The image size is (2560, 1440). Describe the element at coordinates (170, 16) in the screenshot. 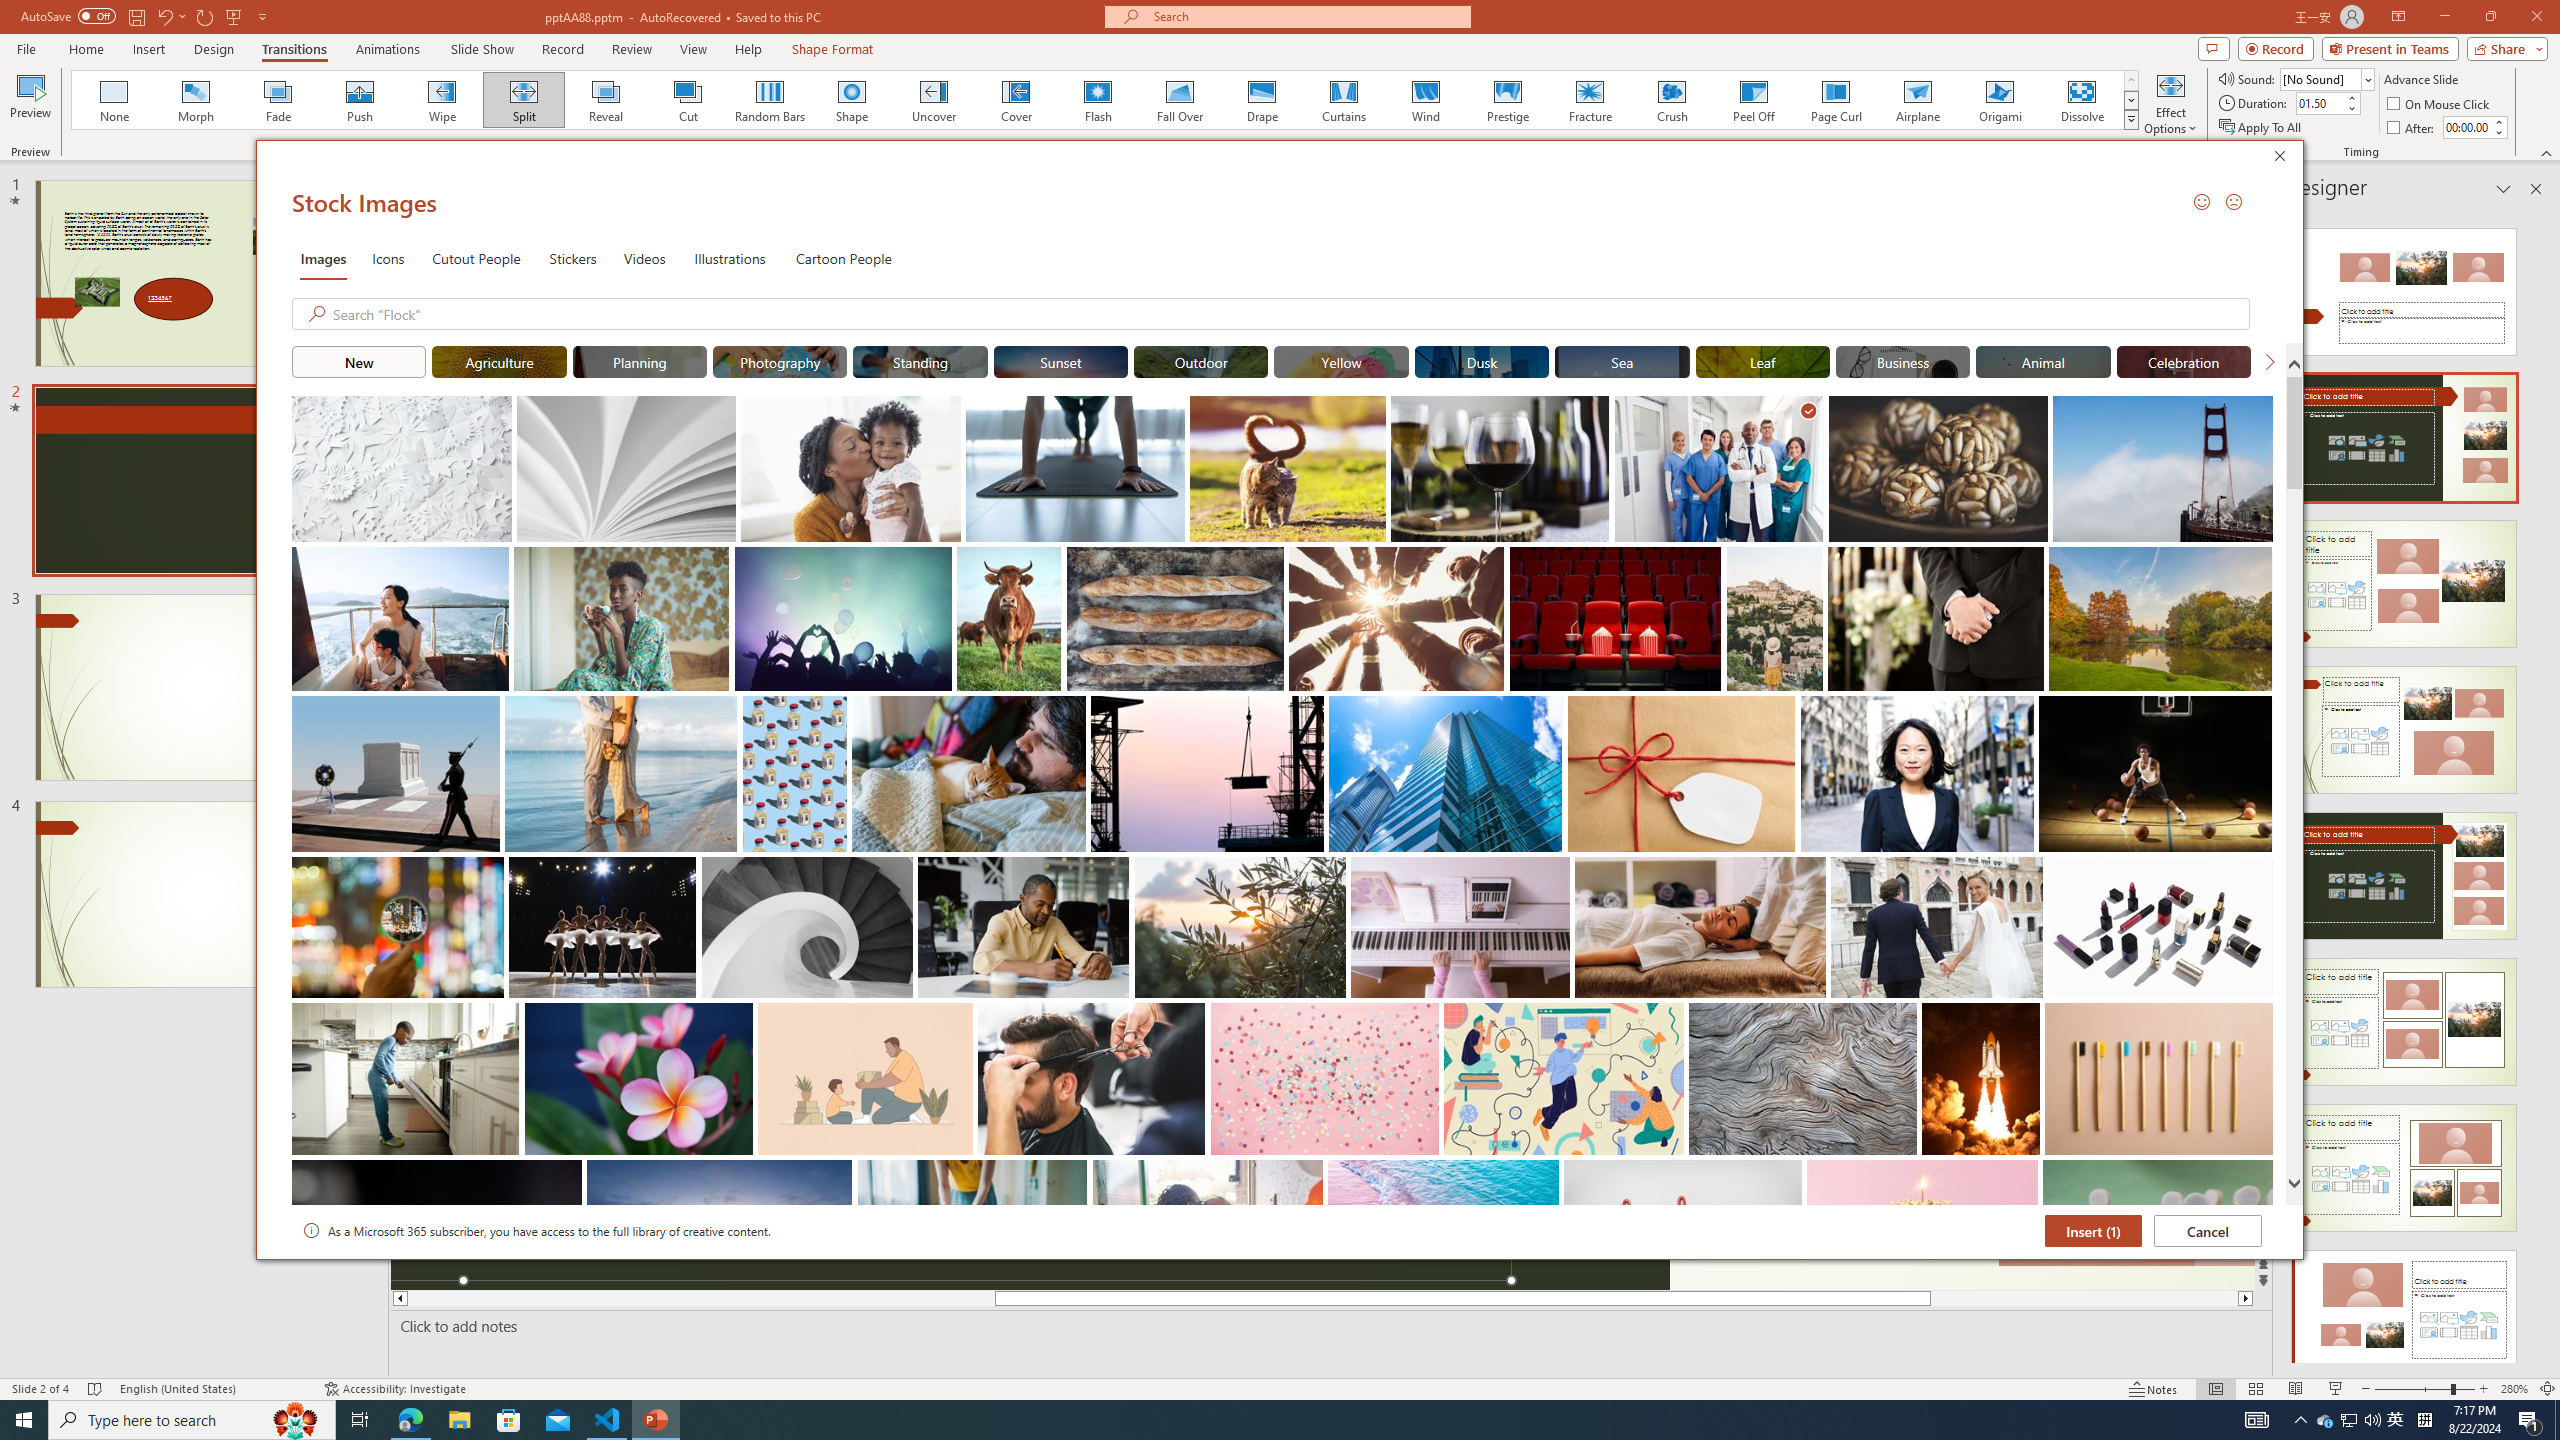

I see `Undo` at that location.